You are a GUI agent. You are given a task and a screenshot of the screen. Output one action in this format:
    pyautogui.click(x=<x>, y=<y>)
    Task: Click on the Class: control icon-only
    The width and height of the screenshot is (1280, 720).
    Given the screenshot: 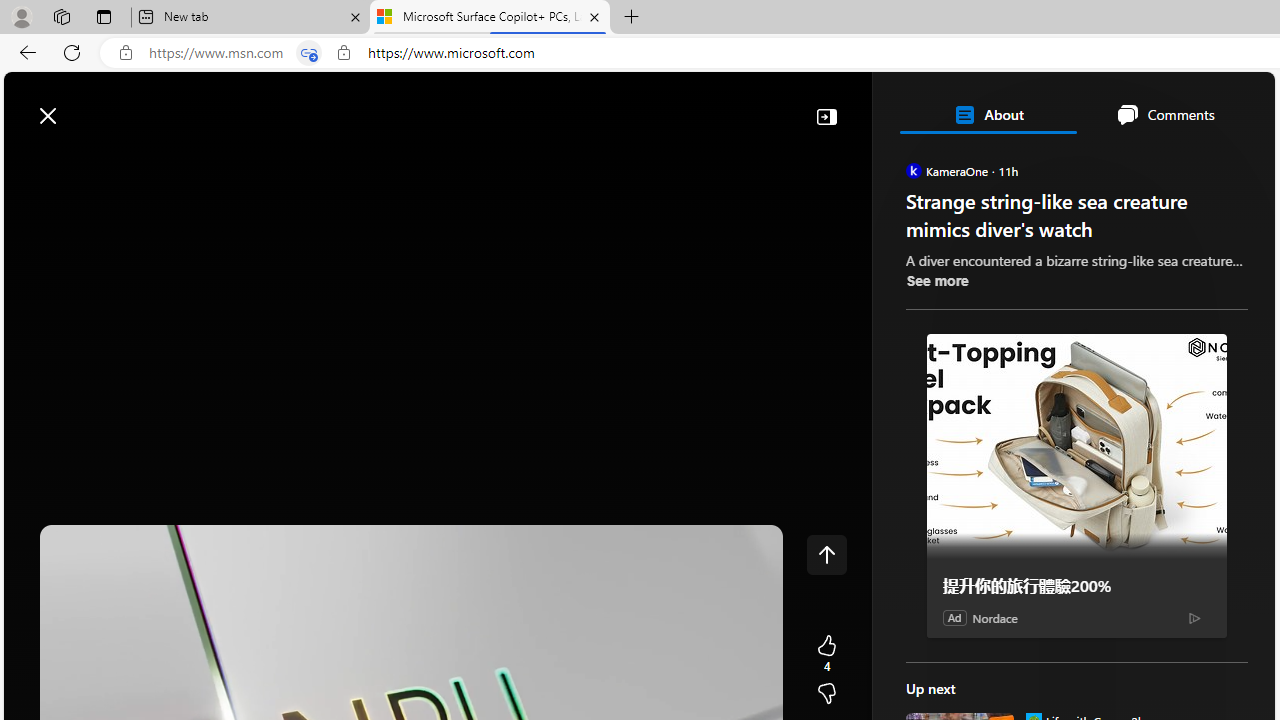 What is the action you would take?
    pyautogui.click(x=826, y=554)
    